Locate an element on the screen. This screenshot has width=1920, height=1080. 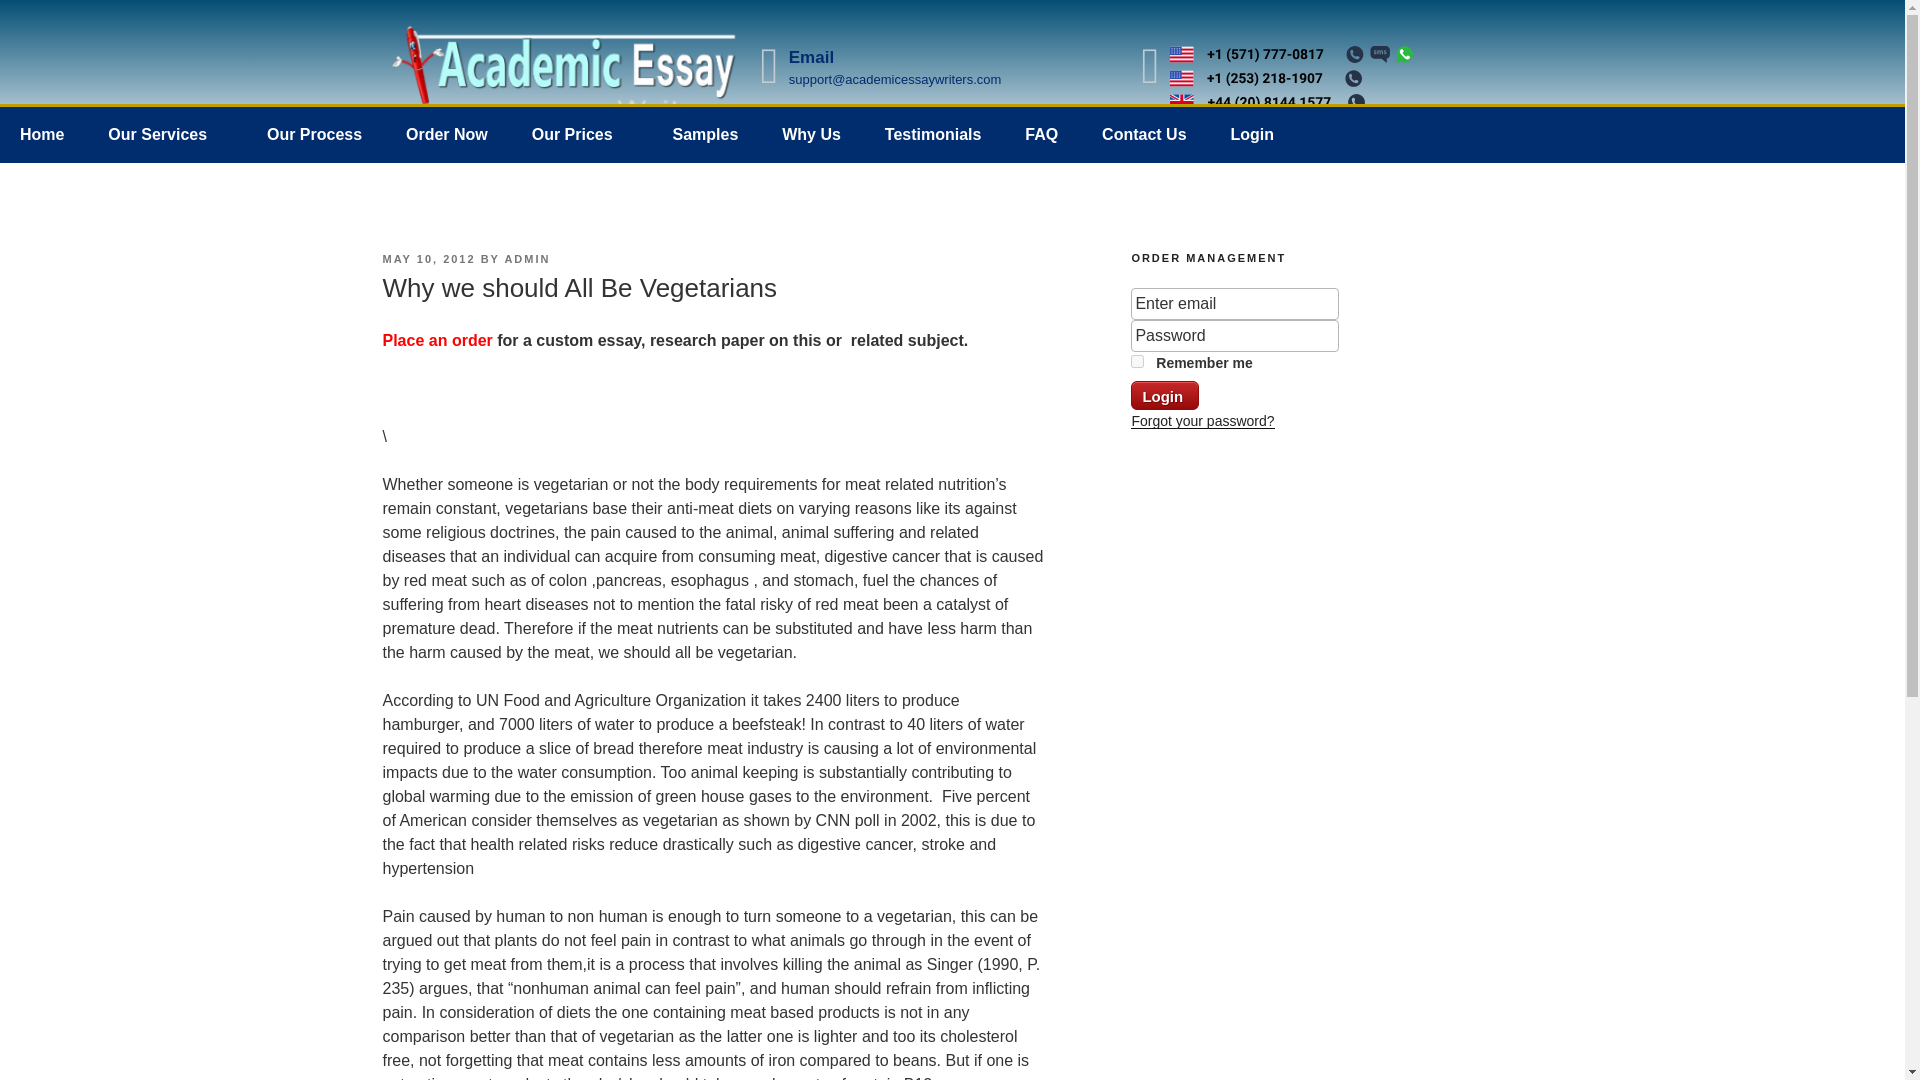
Recover password is located at coordinates (1202, 420).